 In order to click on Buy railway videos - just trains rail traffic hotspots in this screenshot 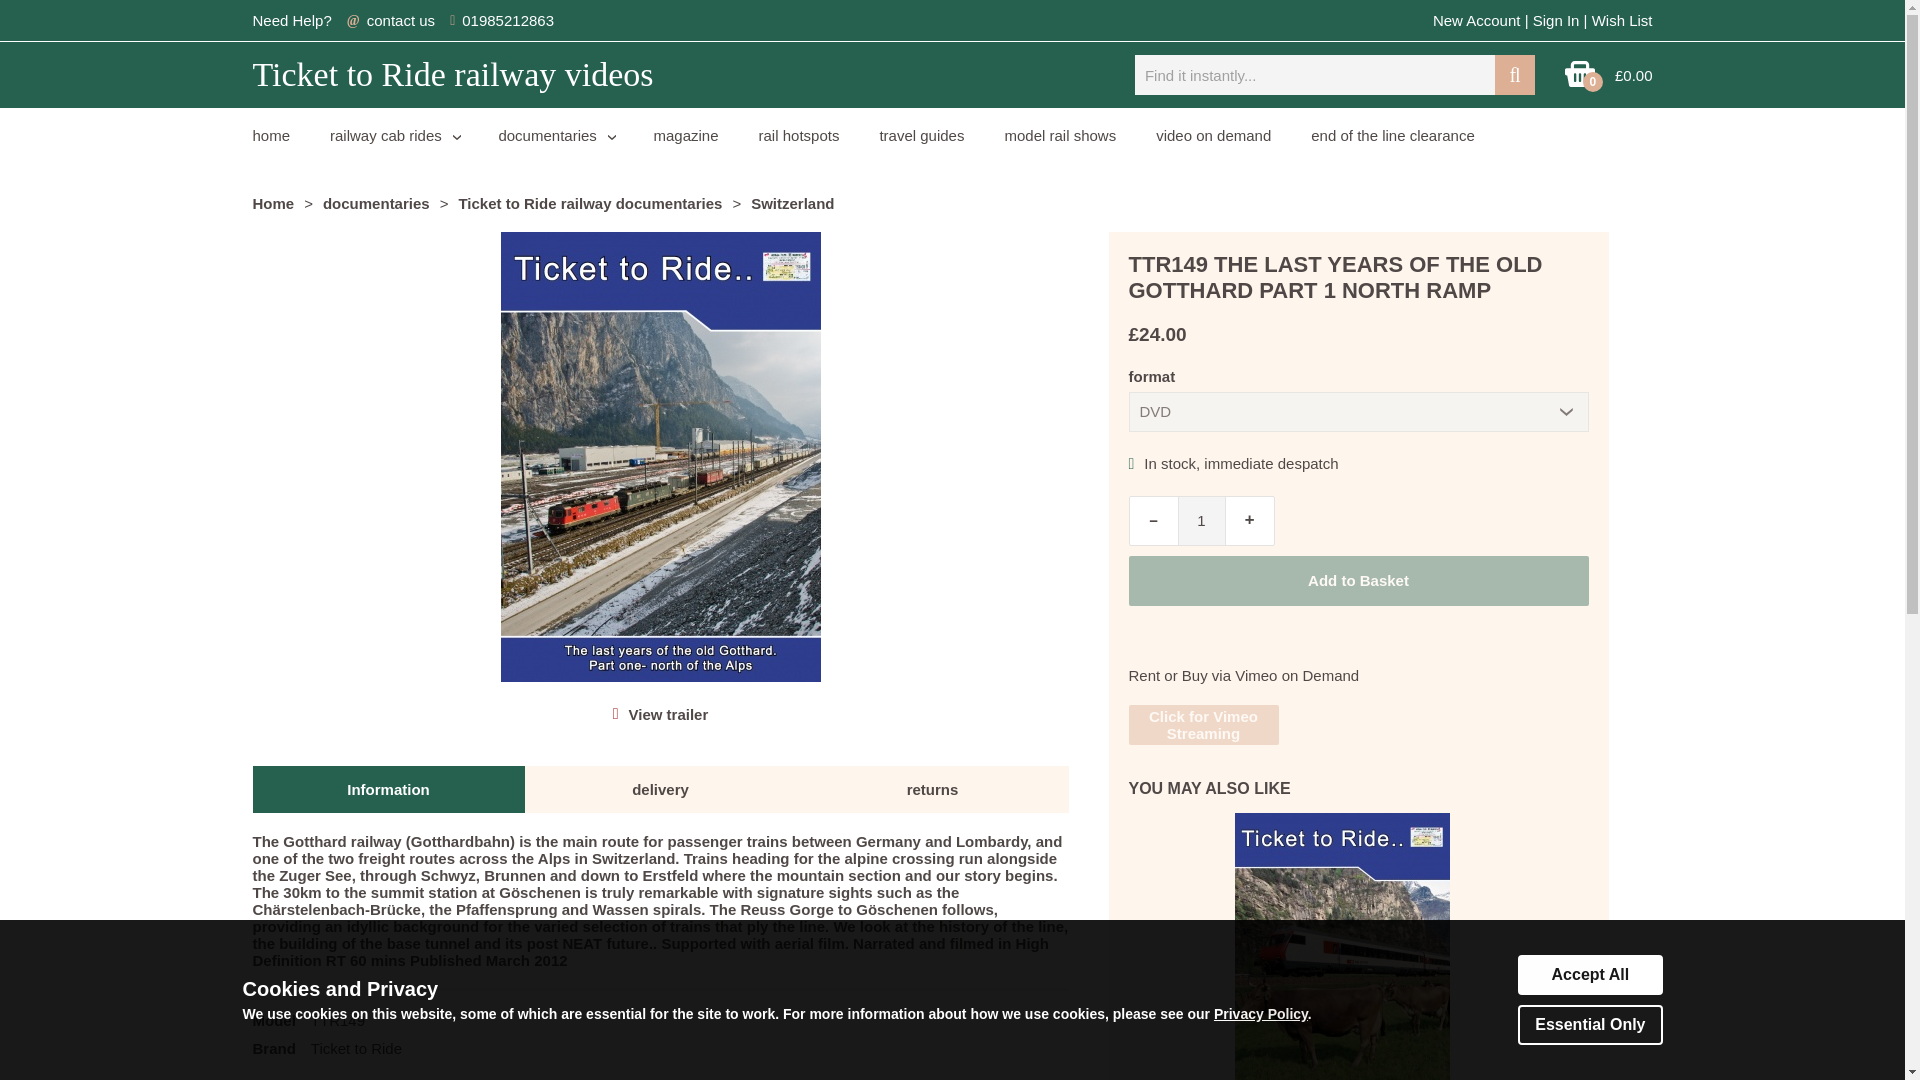, I will do `click(800, 136)`.